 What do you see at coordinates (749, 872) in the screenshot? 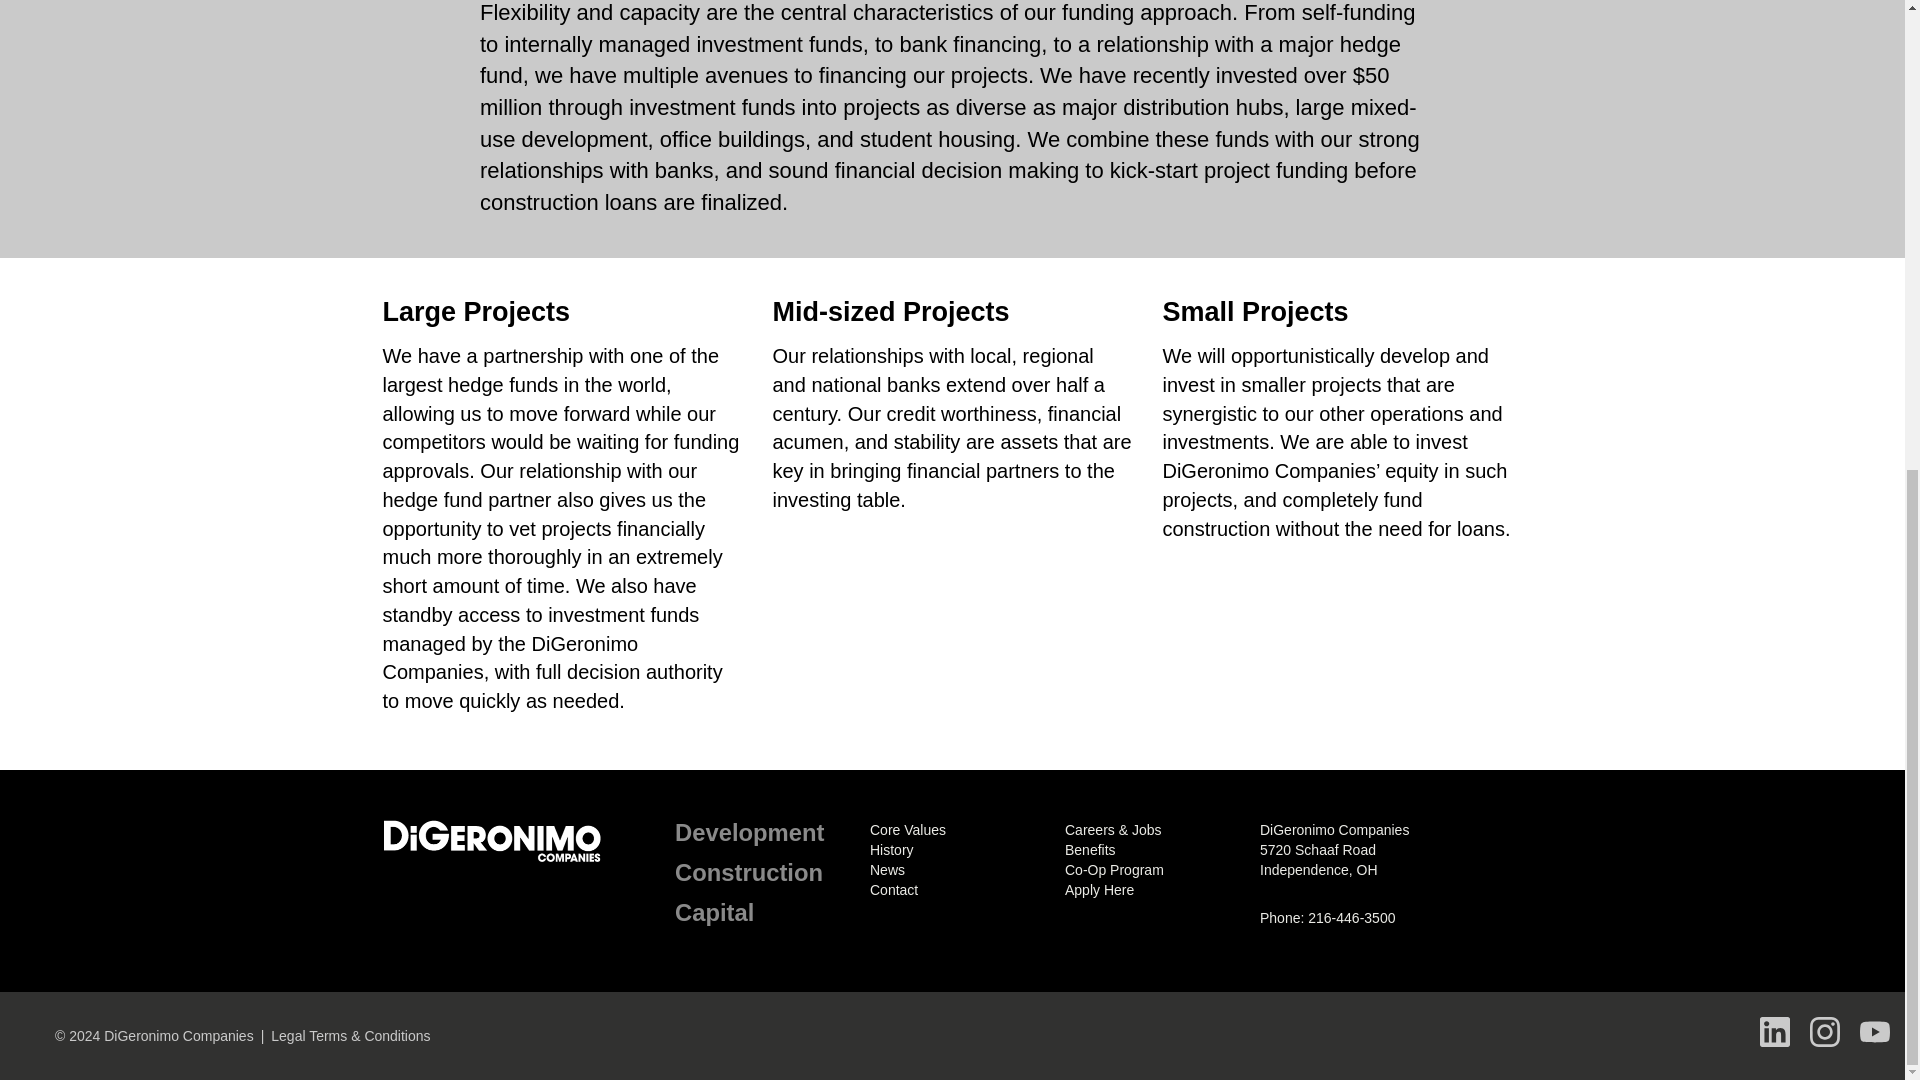
I see `Construction` at bounding box center [749, 872].